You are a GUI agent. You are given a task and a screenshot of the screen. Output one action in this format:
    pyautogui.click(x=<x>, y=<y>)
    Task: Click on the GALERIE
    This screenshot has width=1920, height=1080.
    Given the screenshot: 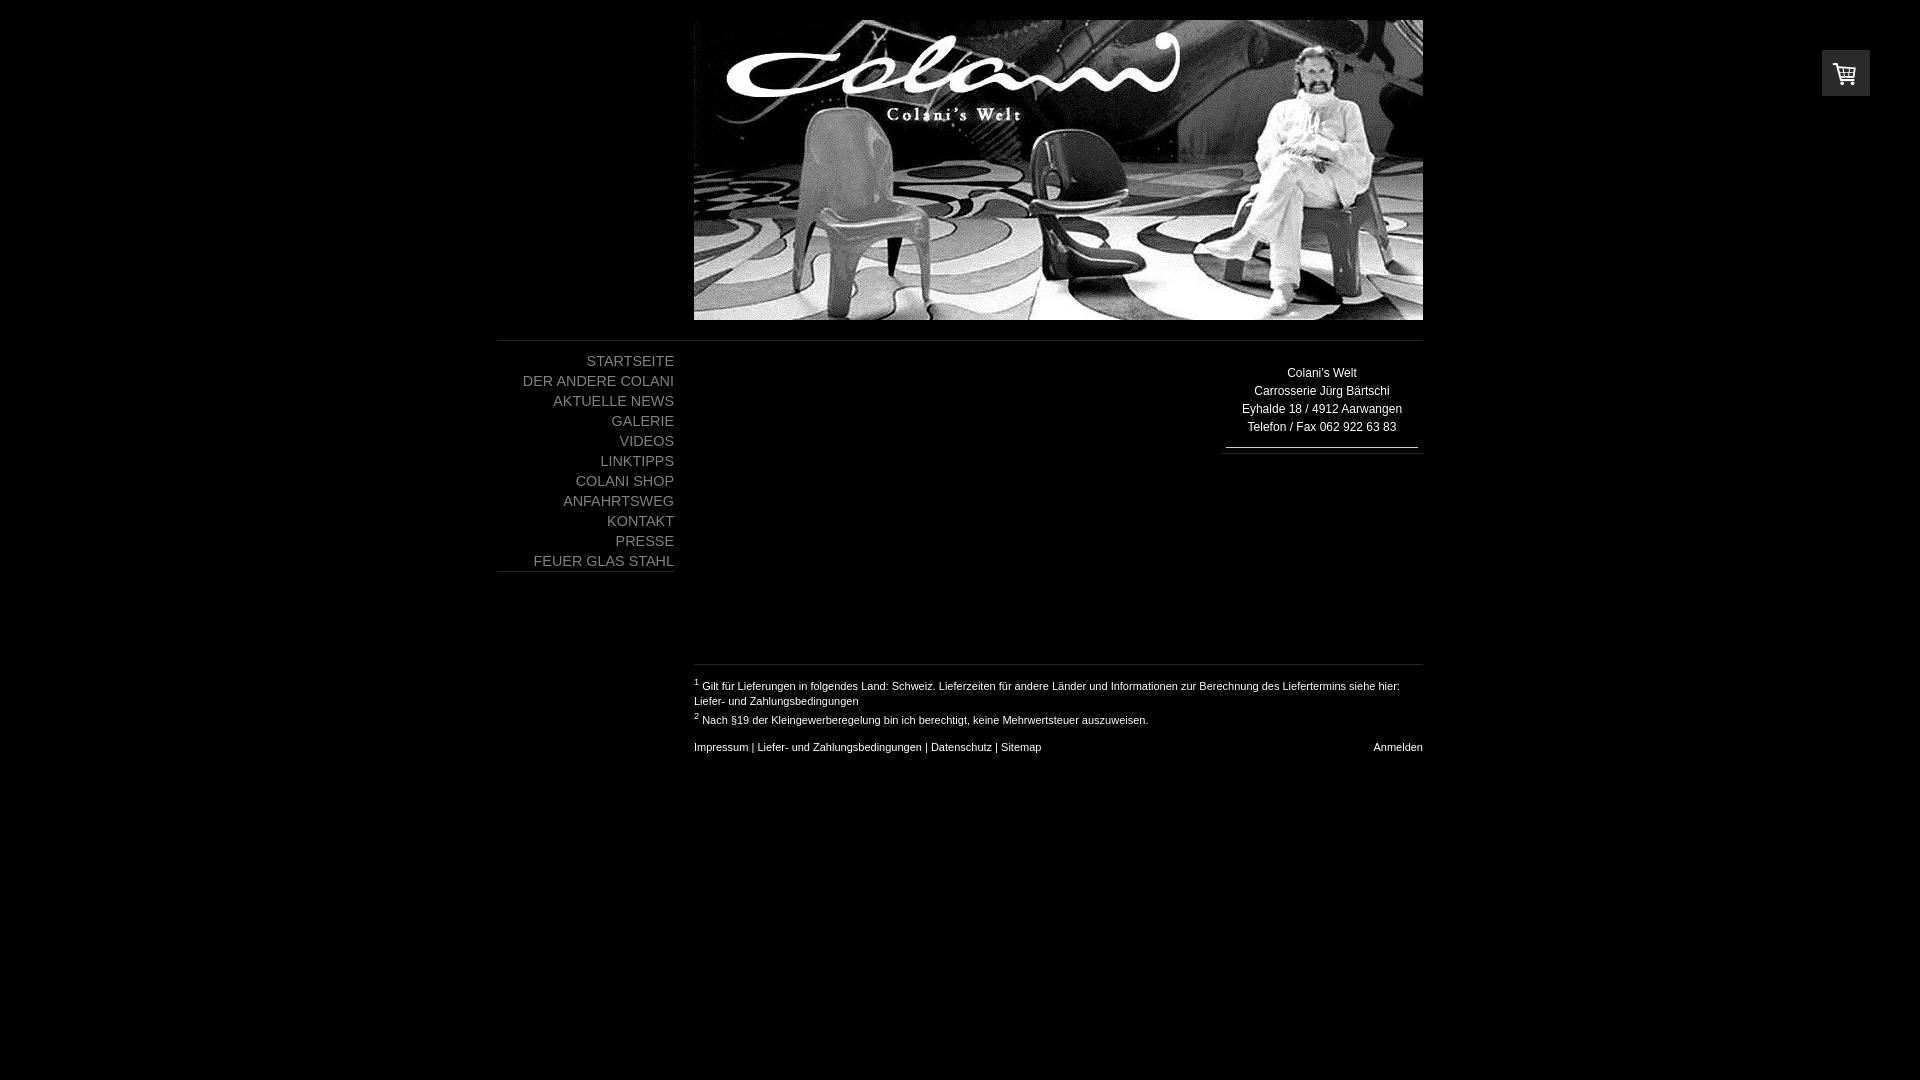 What is the action you would take?
    pyautogui.click(x=586, y=421)
    